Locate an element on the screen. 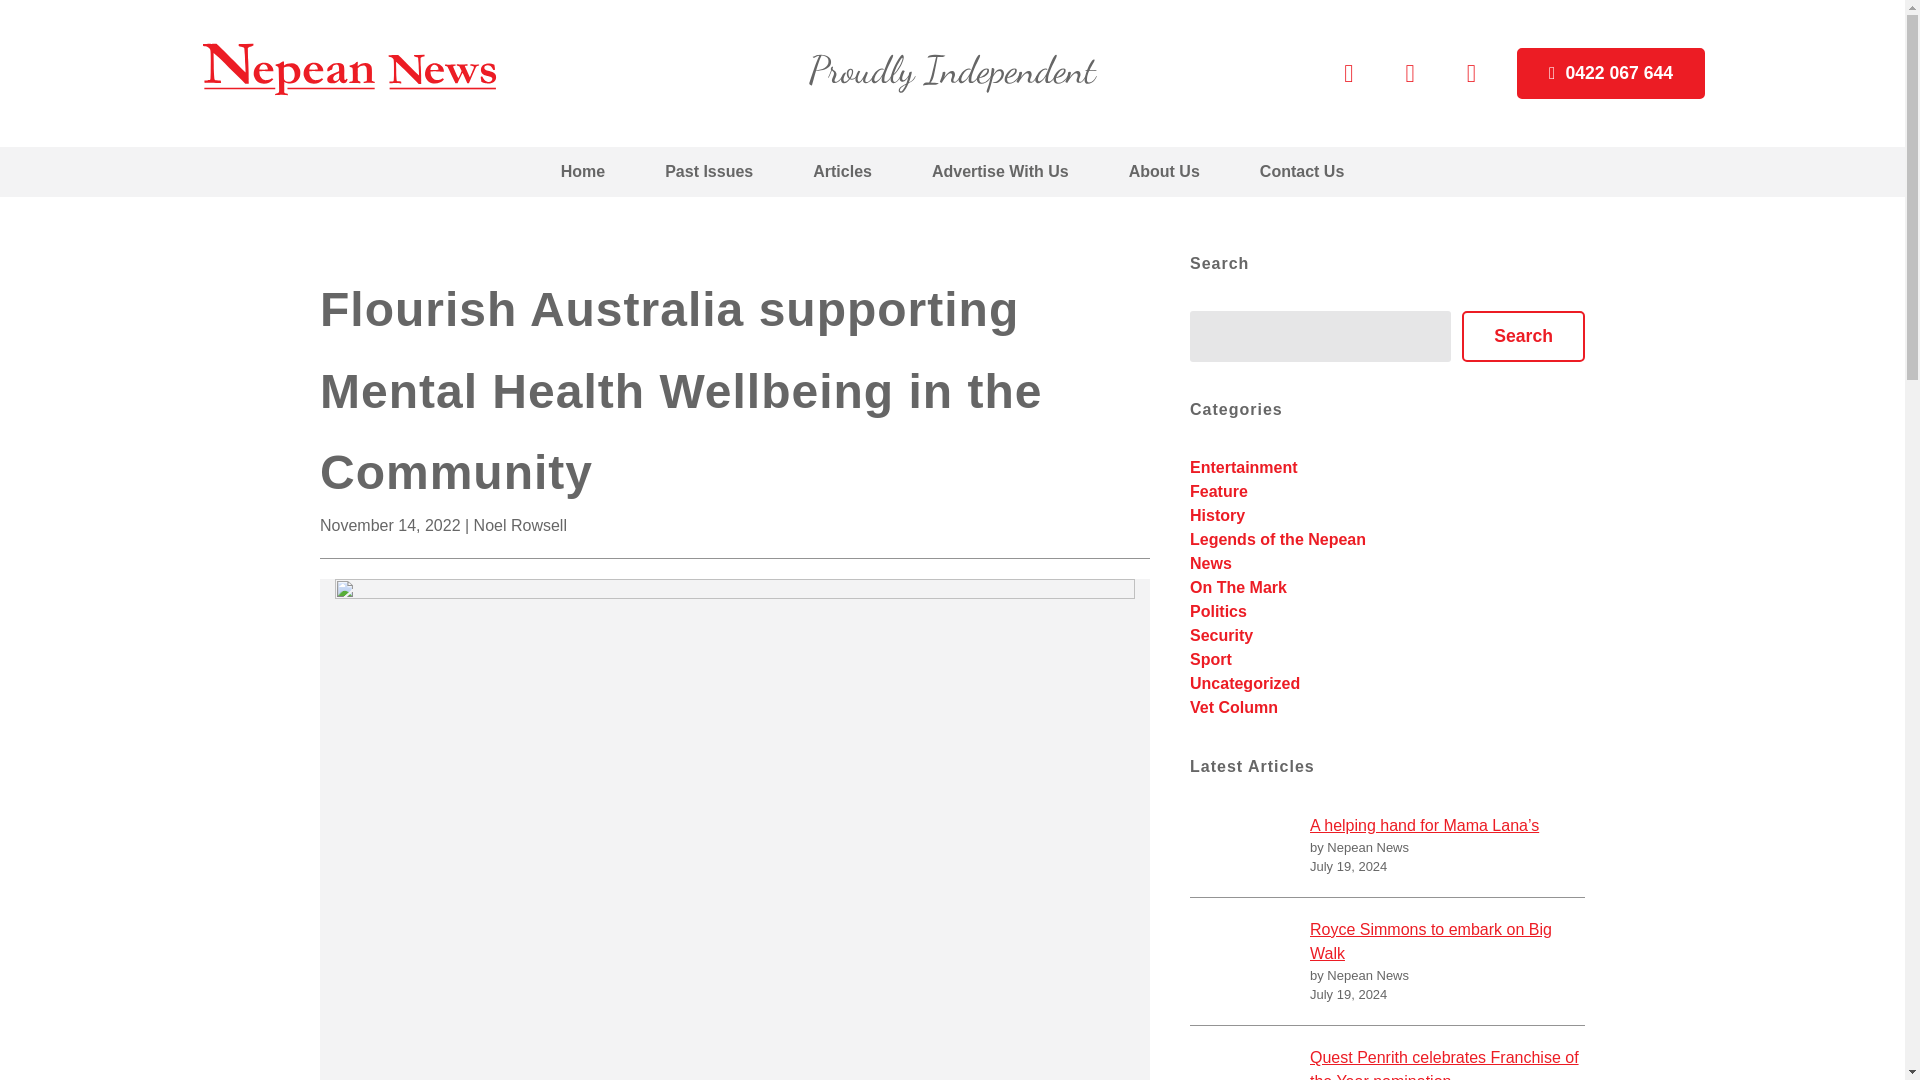 This screenshot has width=1920, height=1080. About Us is located at coordinates (1164, 171).